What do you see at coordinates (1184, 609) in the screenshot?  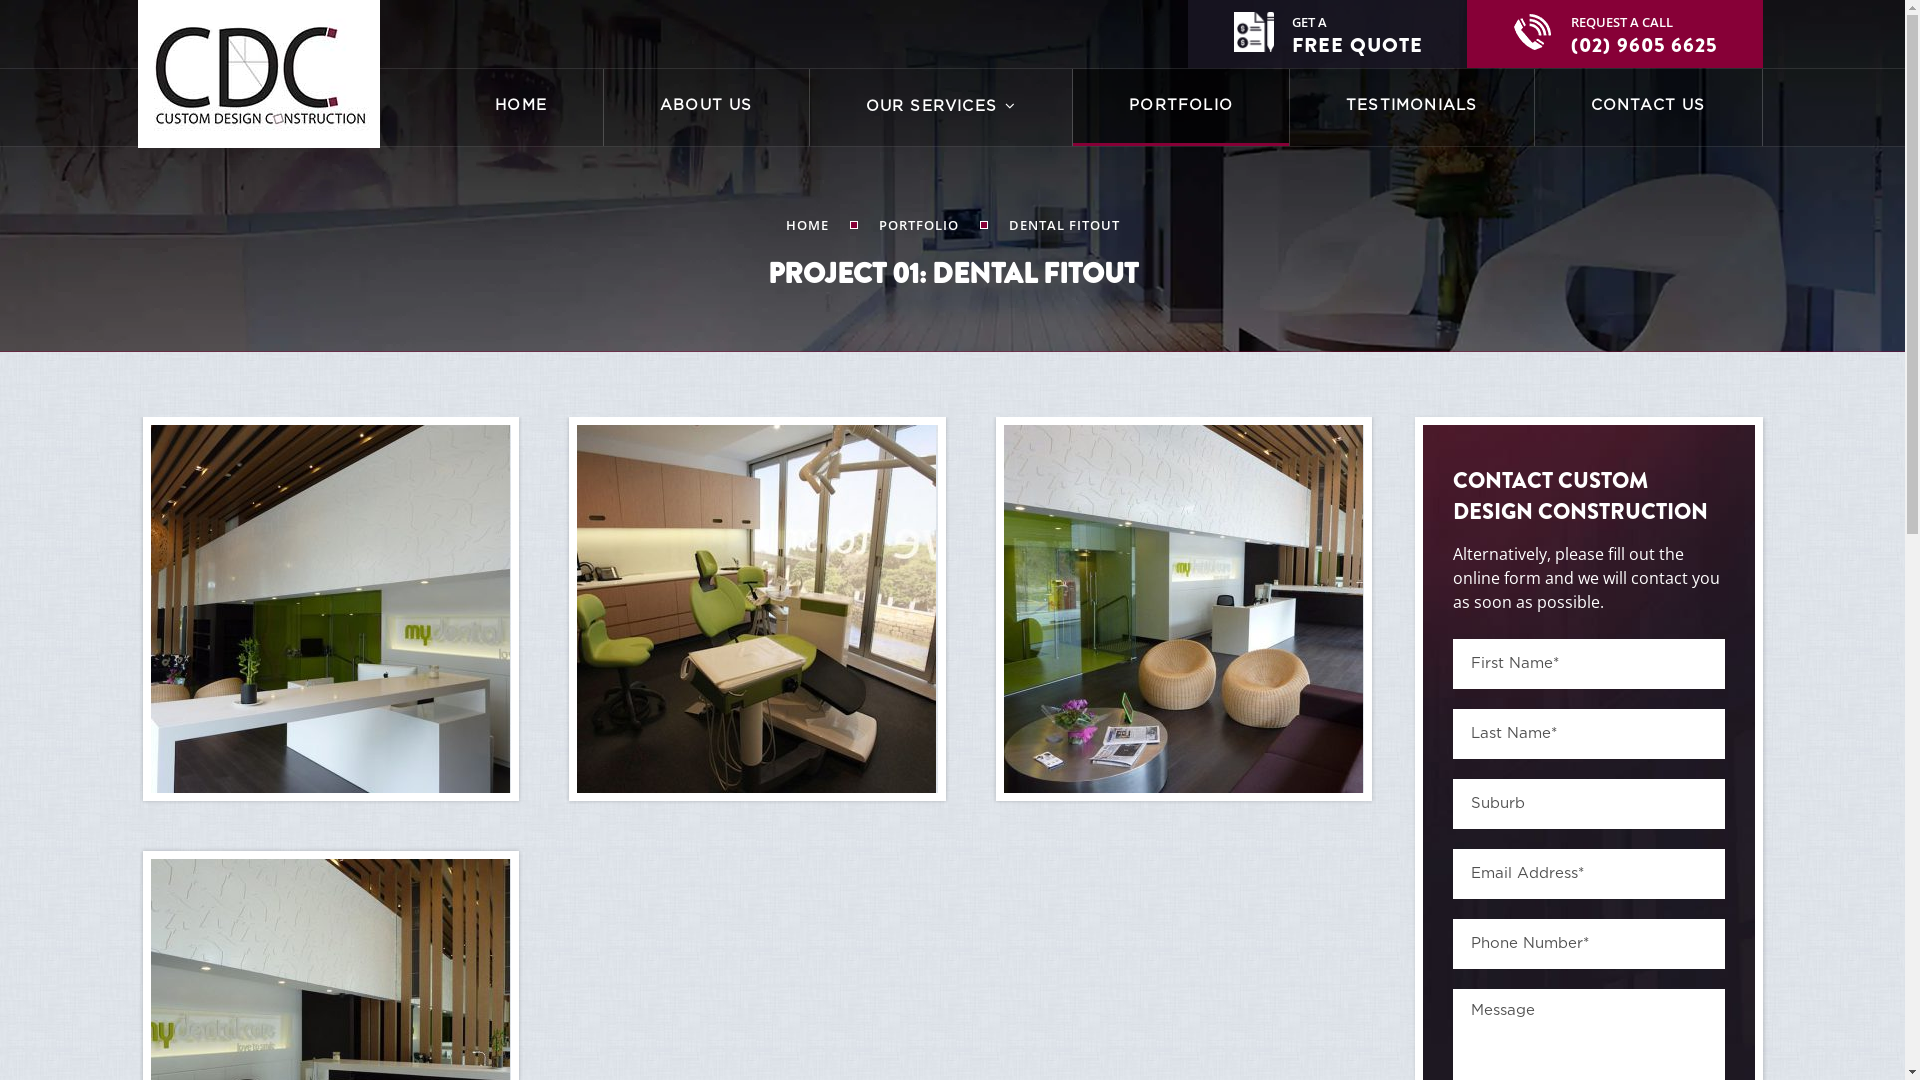 I see `Dental Fitout` at bounding box center [1184, 609].